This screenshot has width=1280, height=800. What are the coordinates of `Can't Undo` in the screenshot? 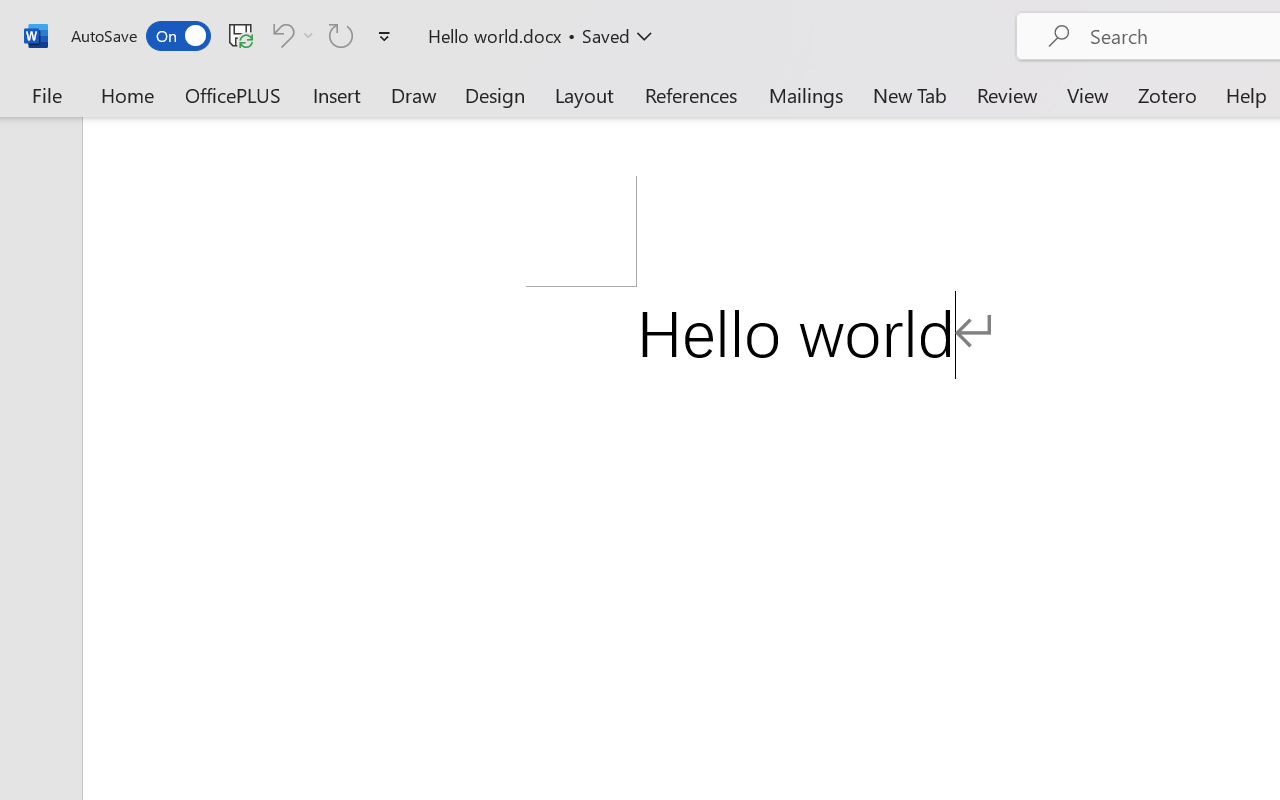 It's located at (290, 35).